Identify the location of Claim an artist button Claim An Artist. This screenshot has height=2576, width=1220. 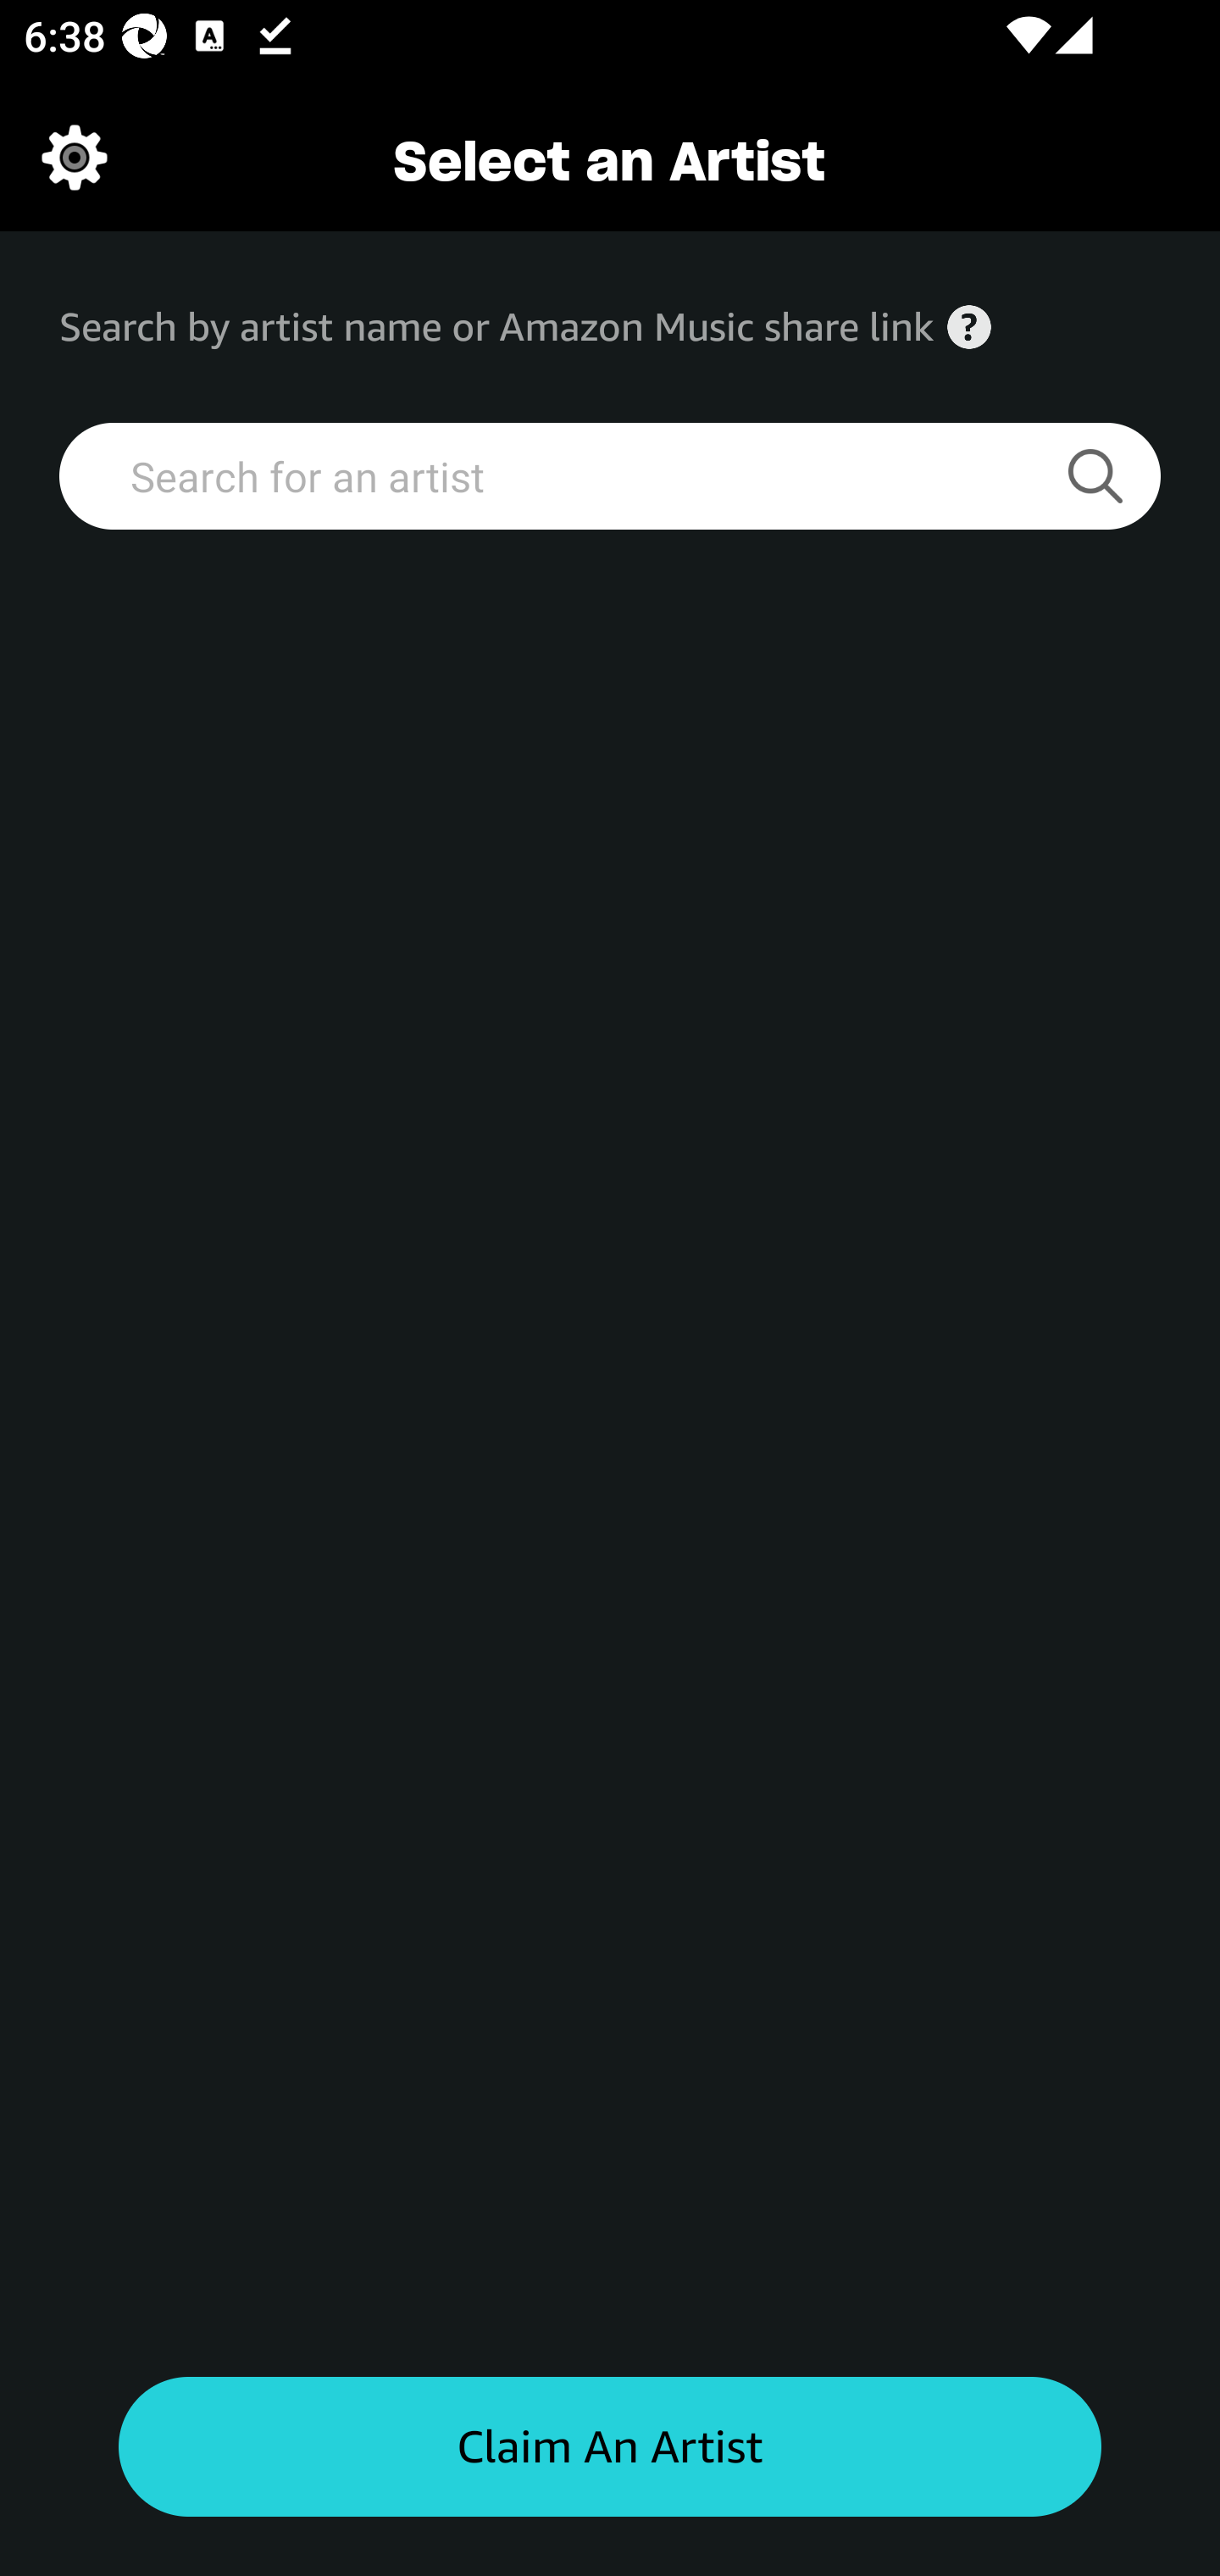
(610, 2447).